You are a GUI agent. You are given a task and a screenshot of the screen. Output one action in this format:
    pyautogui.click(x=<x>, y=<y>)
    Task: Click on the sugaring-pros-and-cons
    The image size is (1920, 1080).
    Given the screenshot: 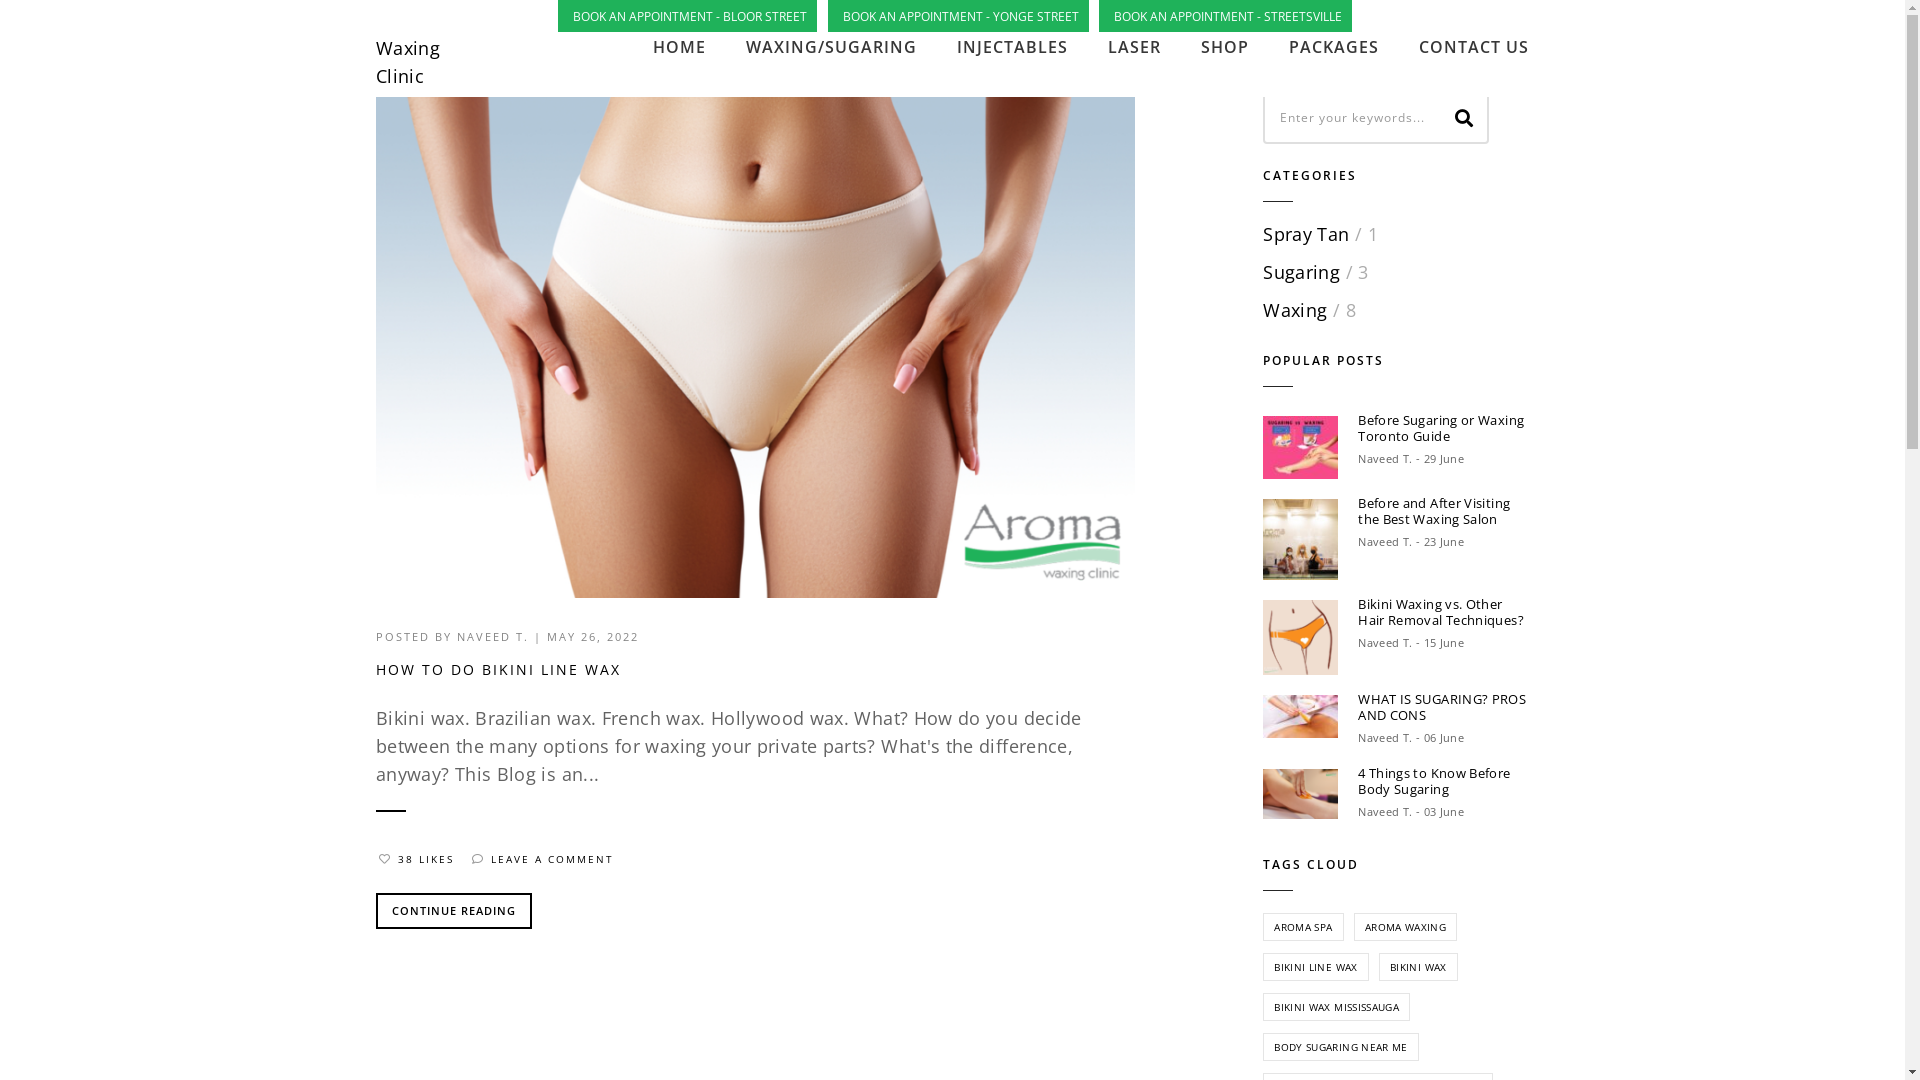 What is the action you would take?
    pyautogui.click(x=1300, y=716)
    